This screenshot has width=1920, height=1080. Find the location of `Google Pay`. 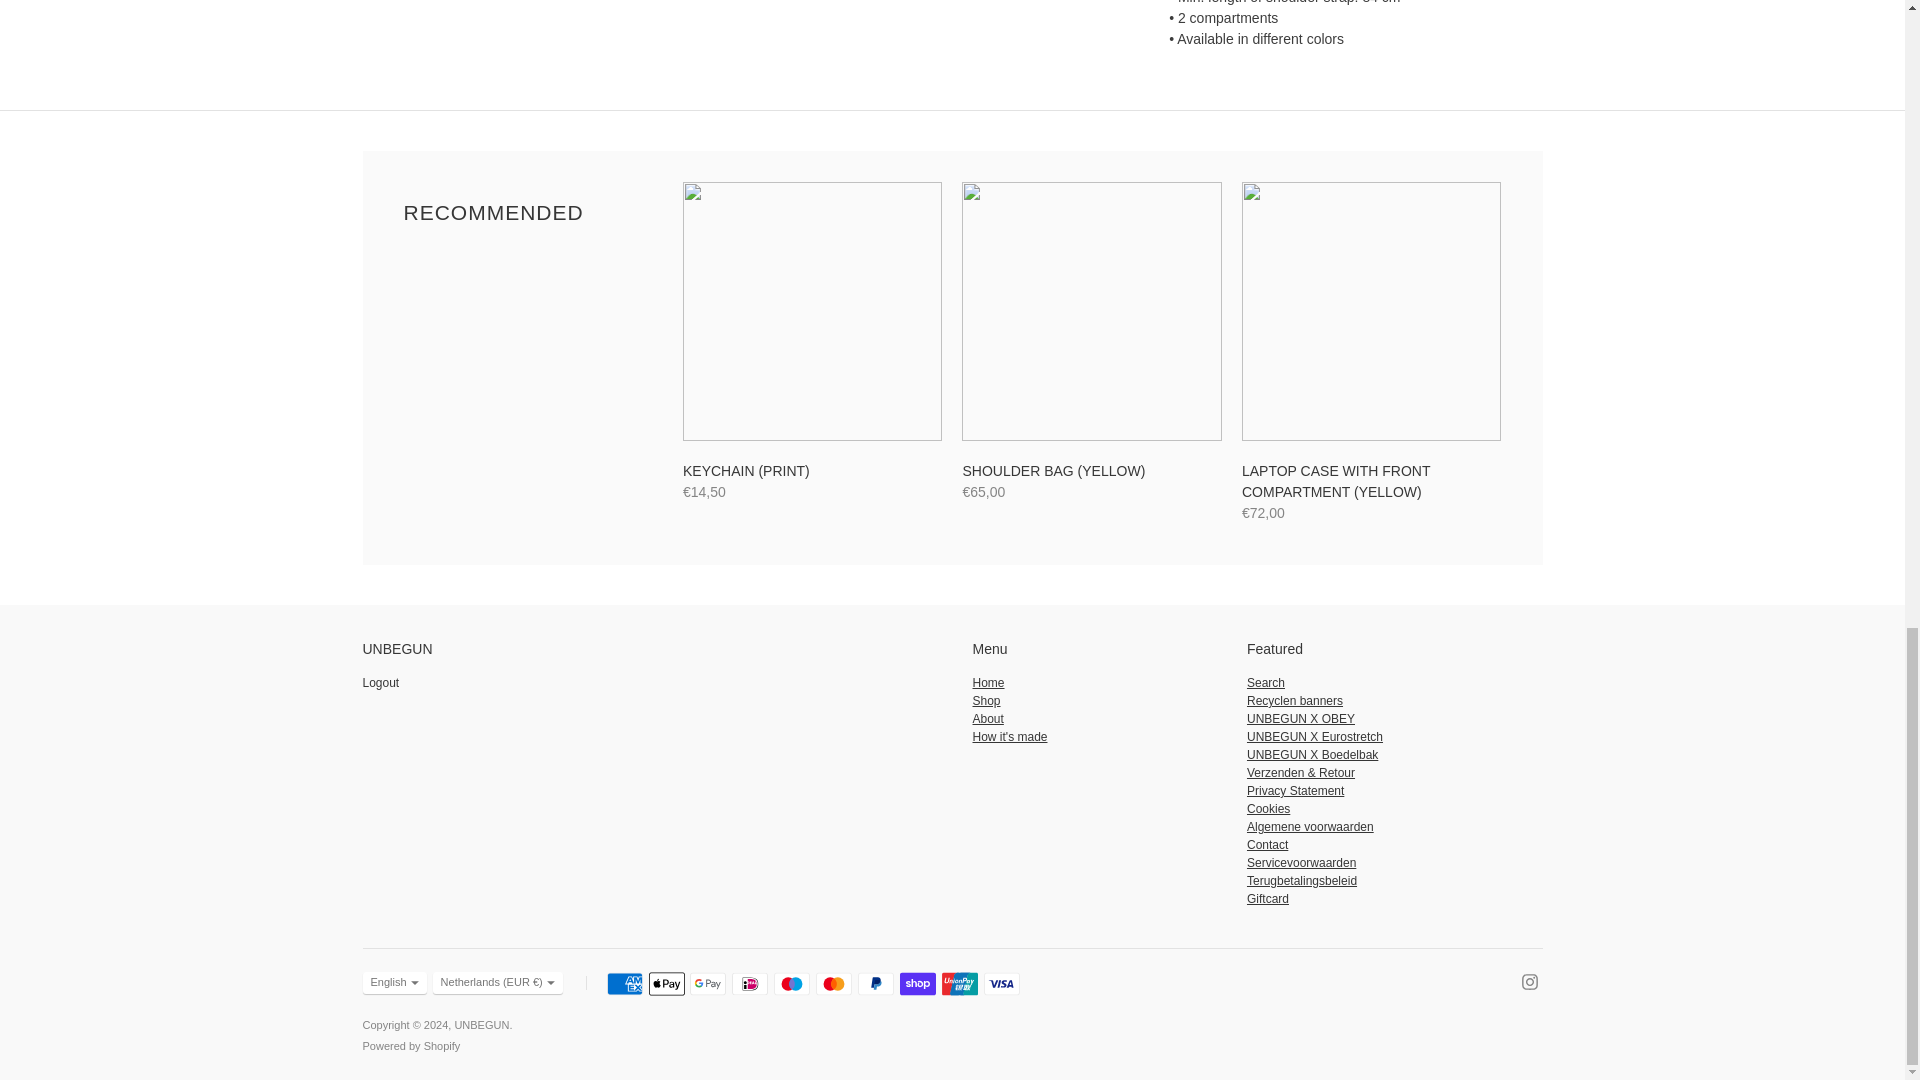

Google Pay is located at coordinates (707, 984).